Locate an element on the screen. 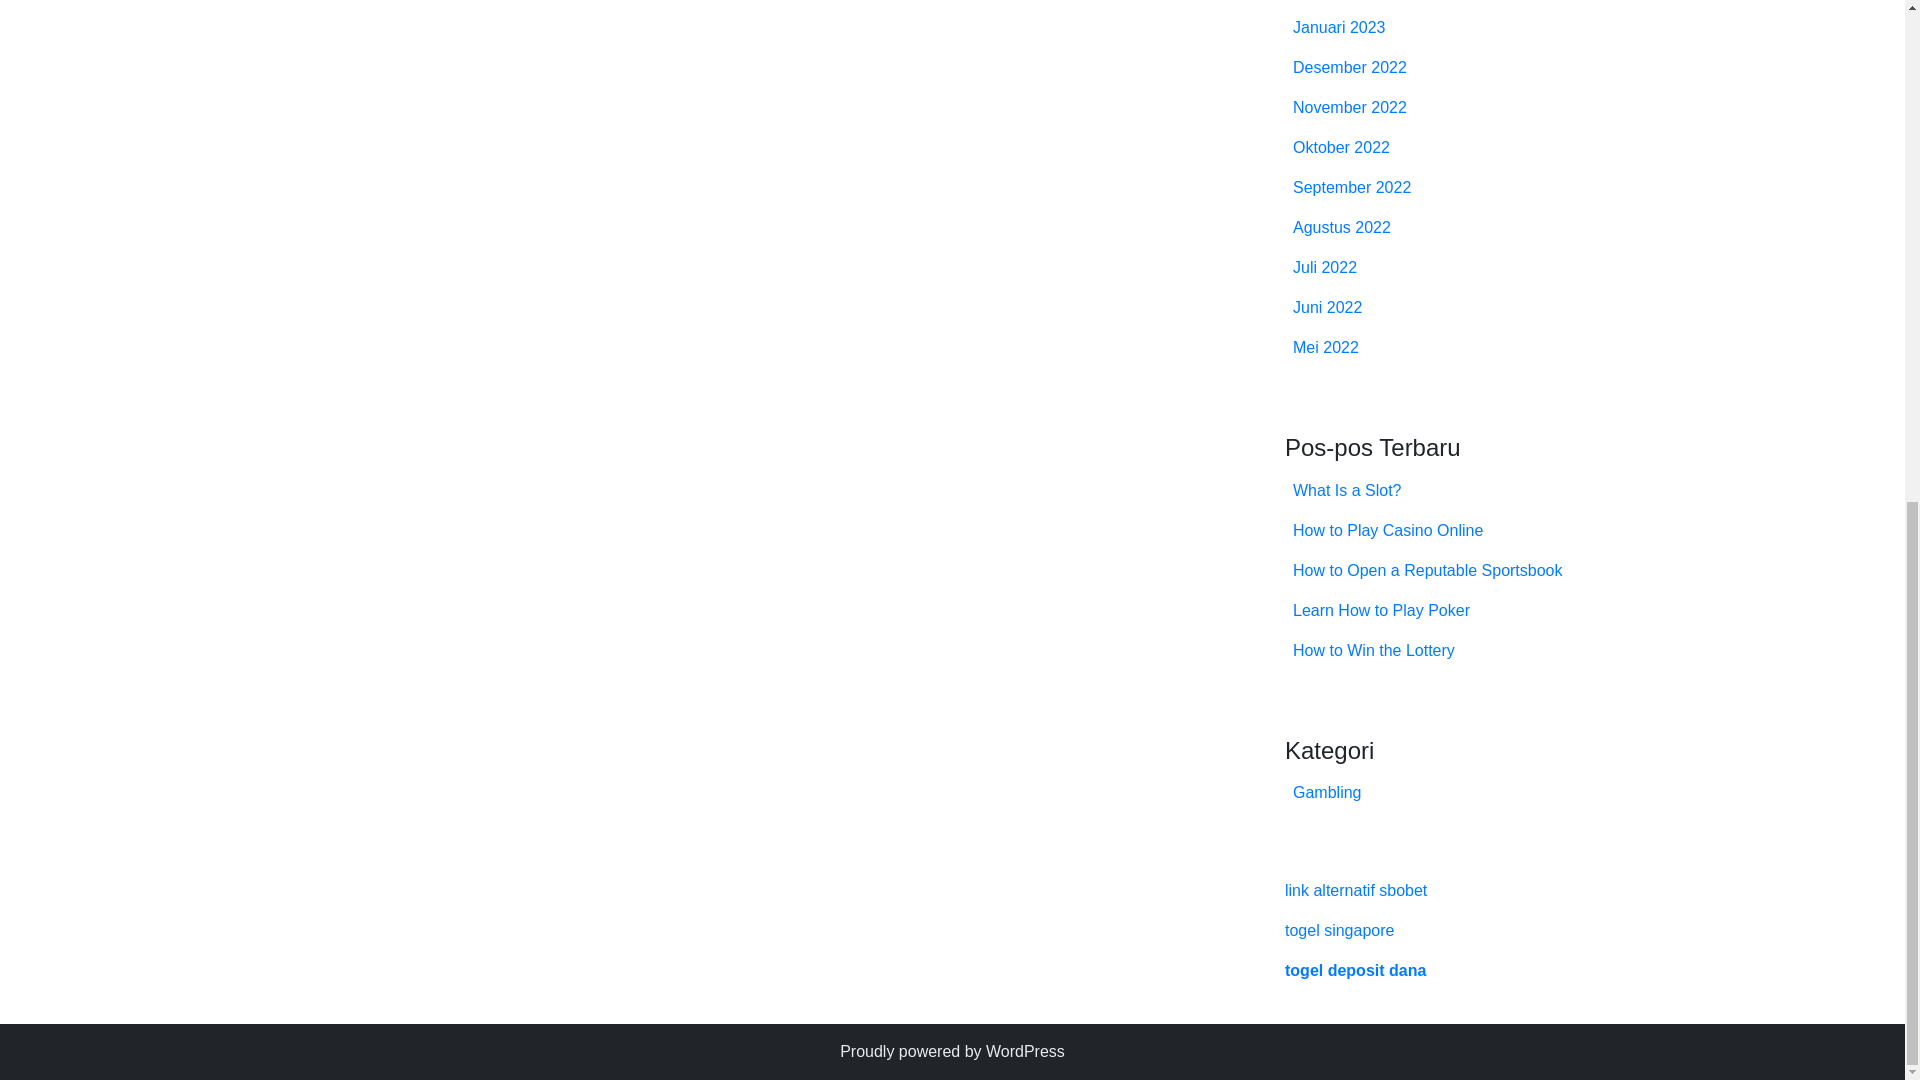  November 2022 is located at coordinates (1350, 107).